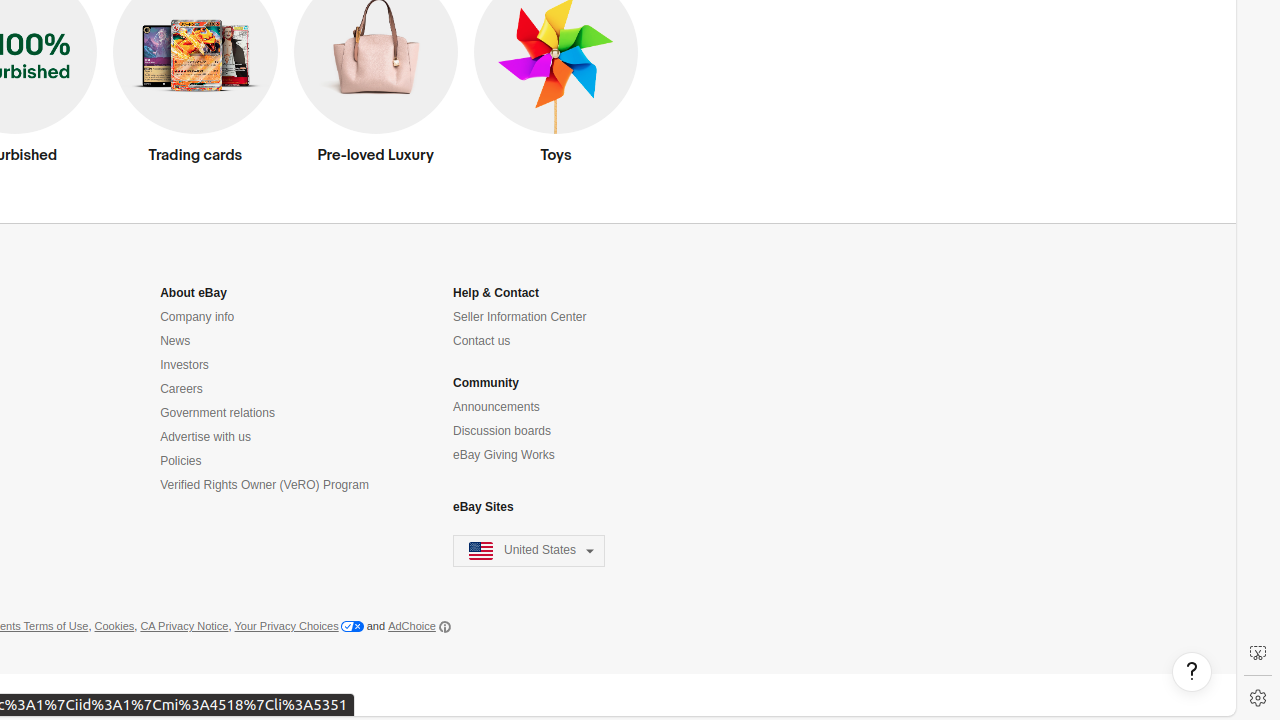 This screenshot has width=1280, height=720. I want to click on Discussion boards, so click(502, 431).